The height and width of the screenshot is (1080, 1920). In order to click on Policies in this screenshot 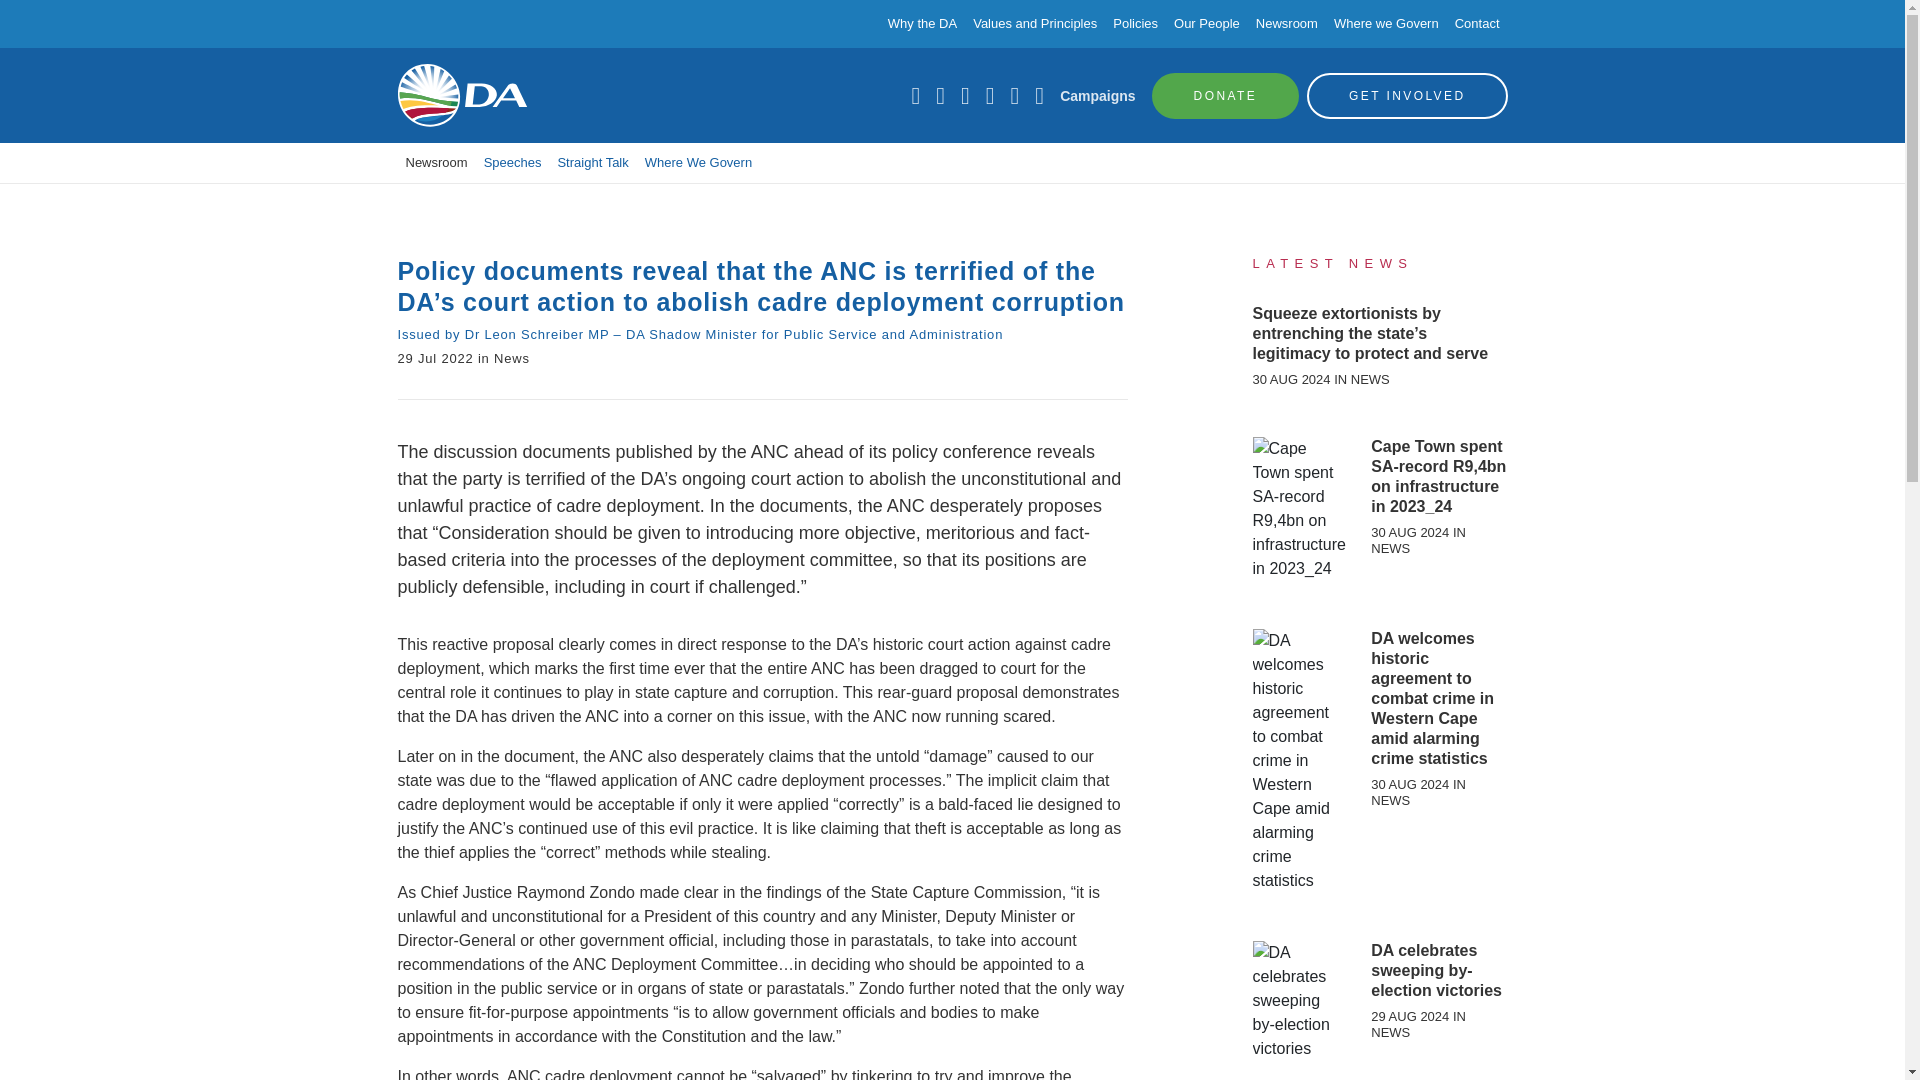, I will do `click(1135, 24)`.